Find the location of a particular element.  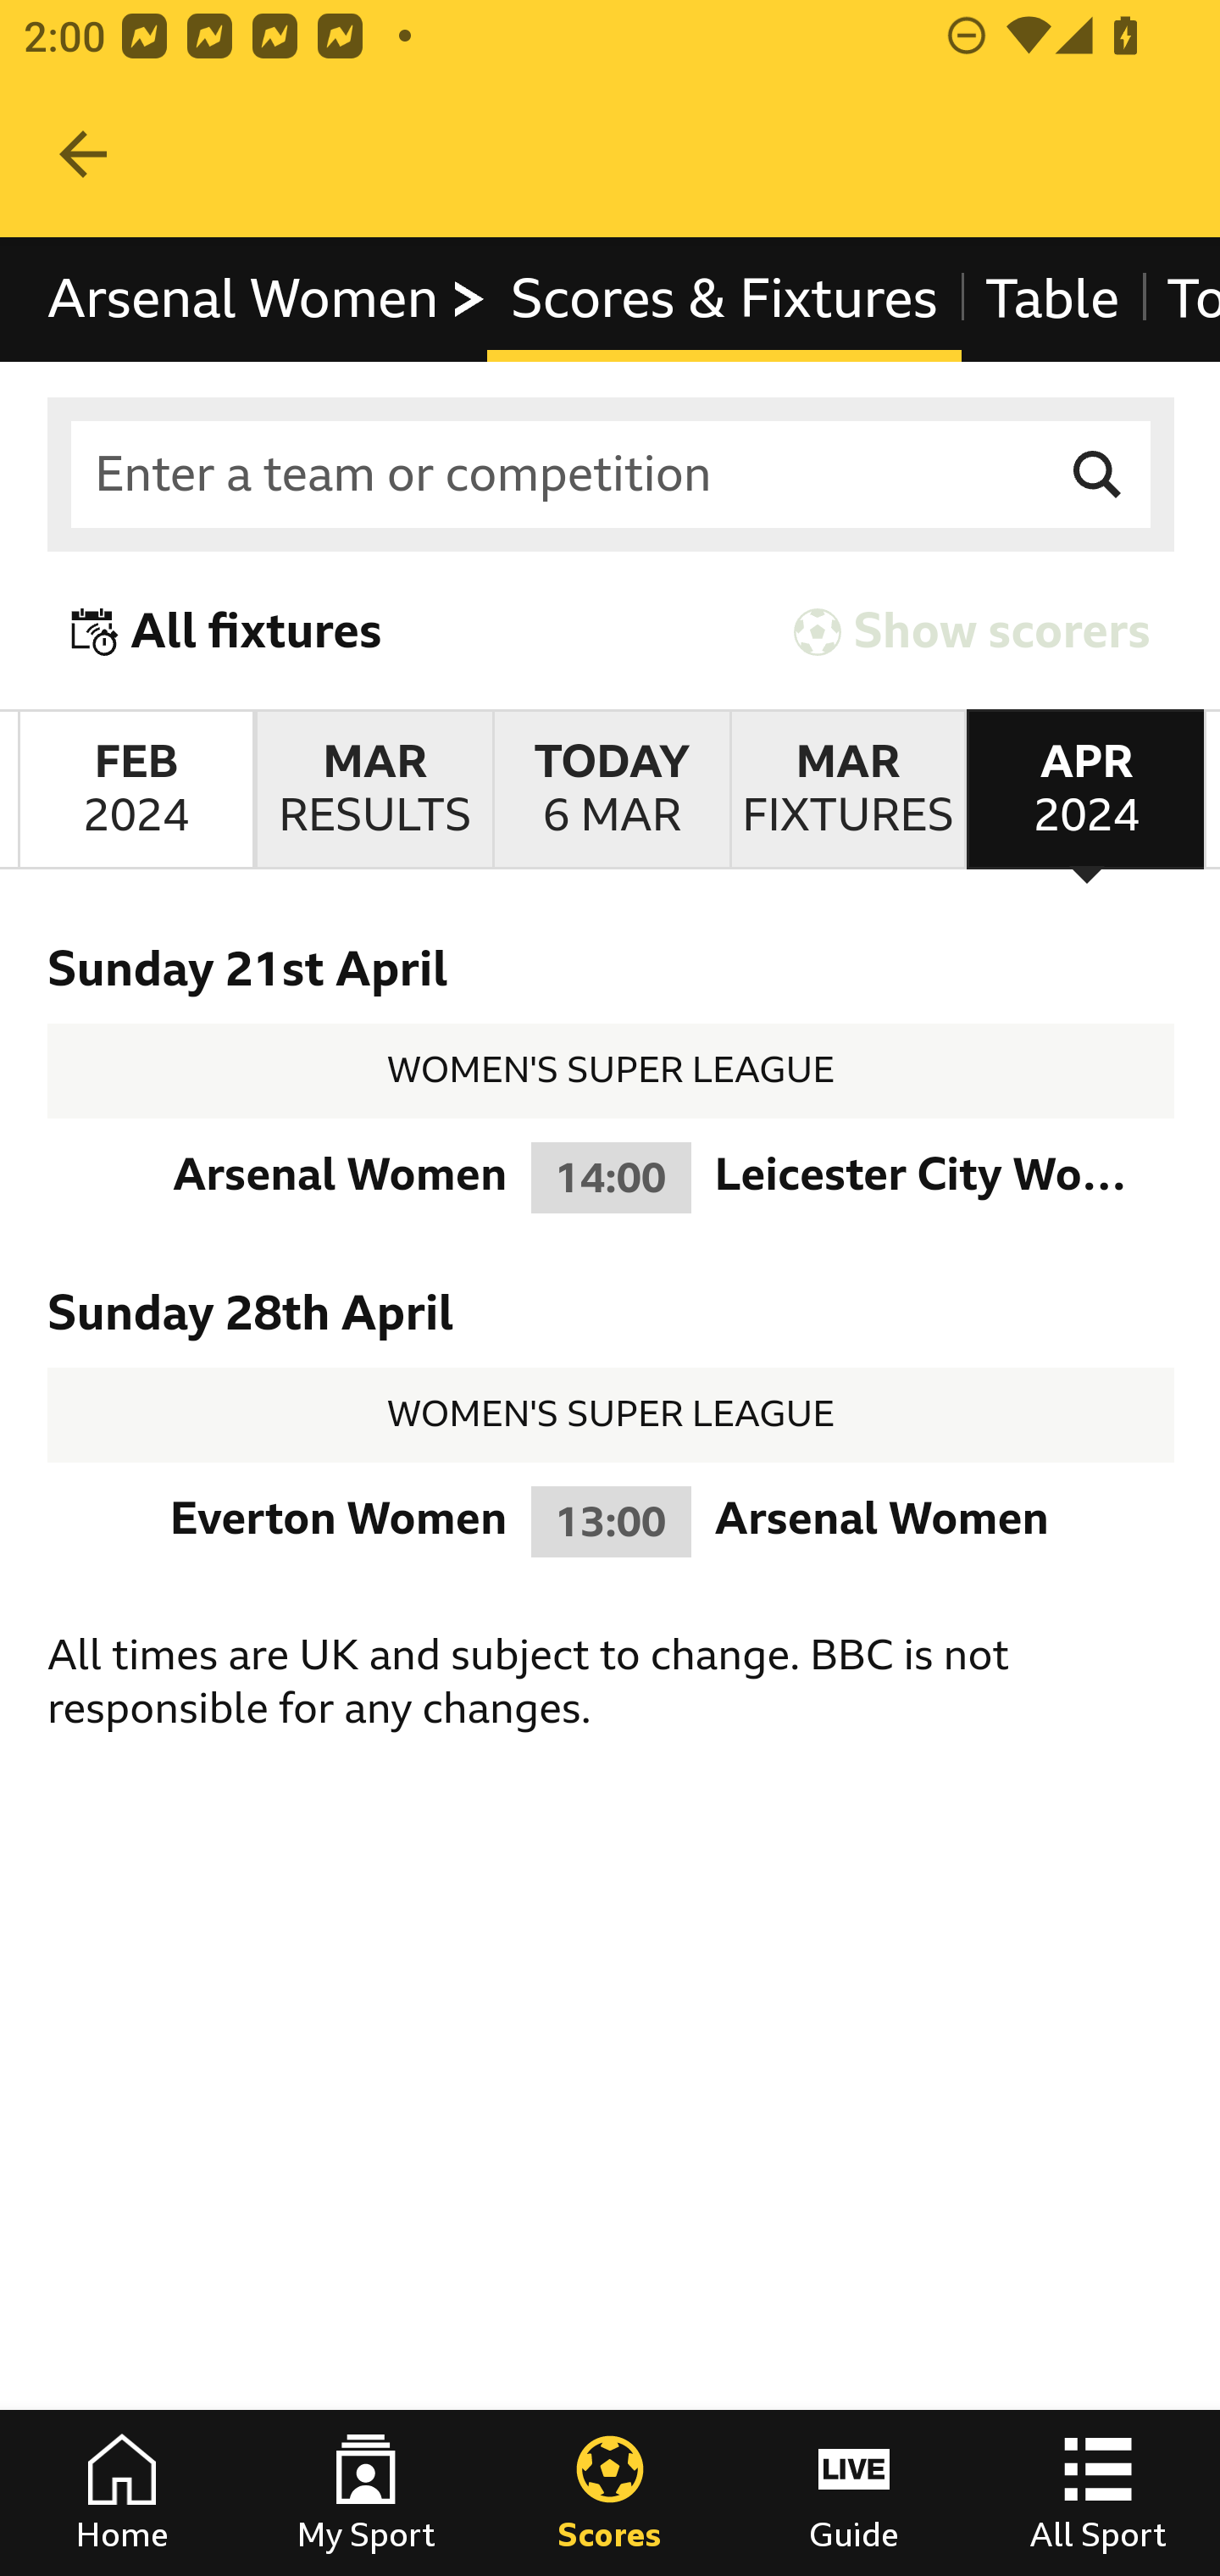

Show scorers is located at coordinates (972, 630).